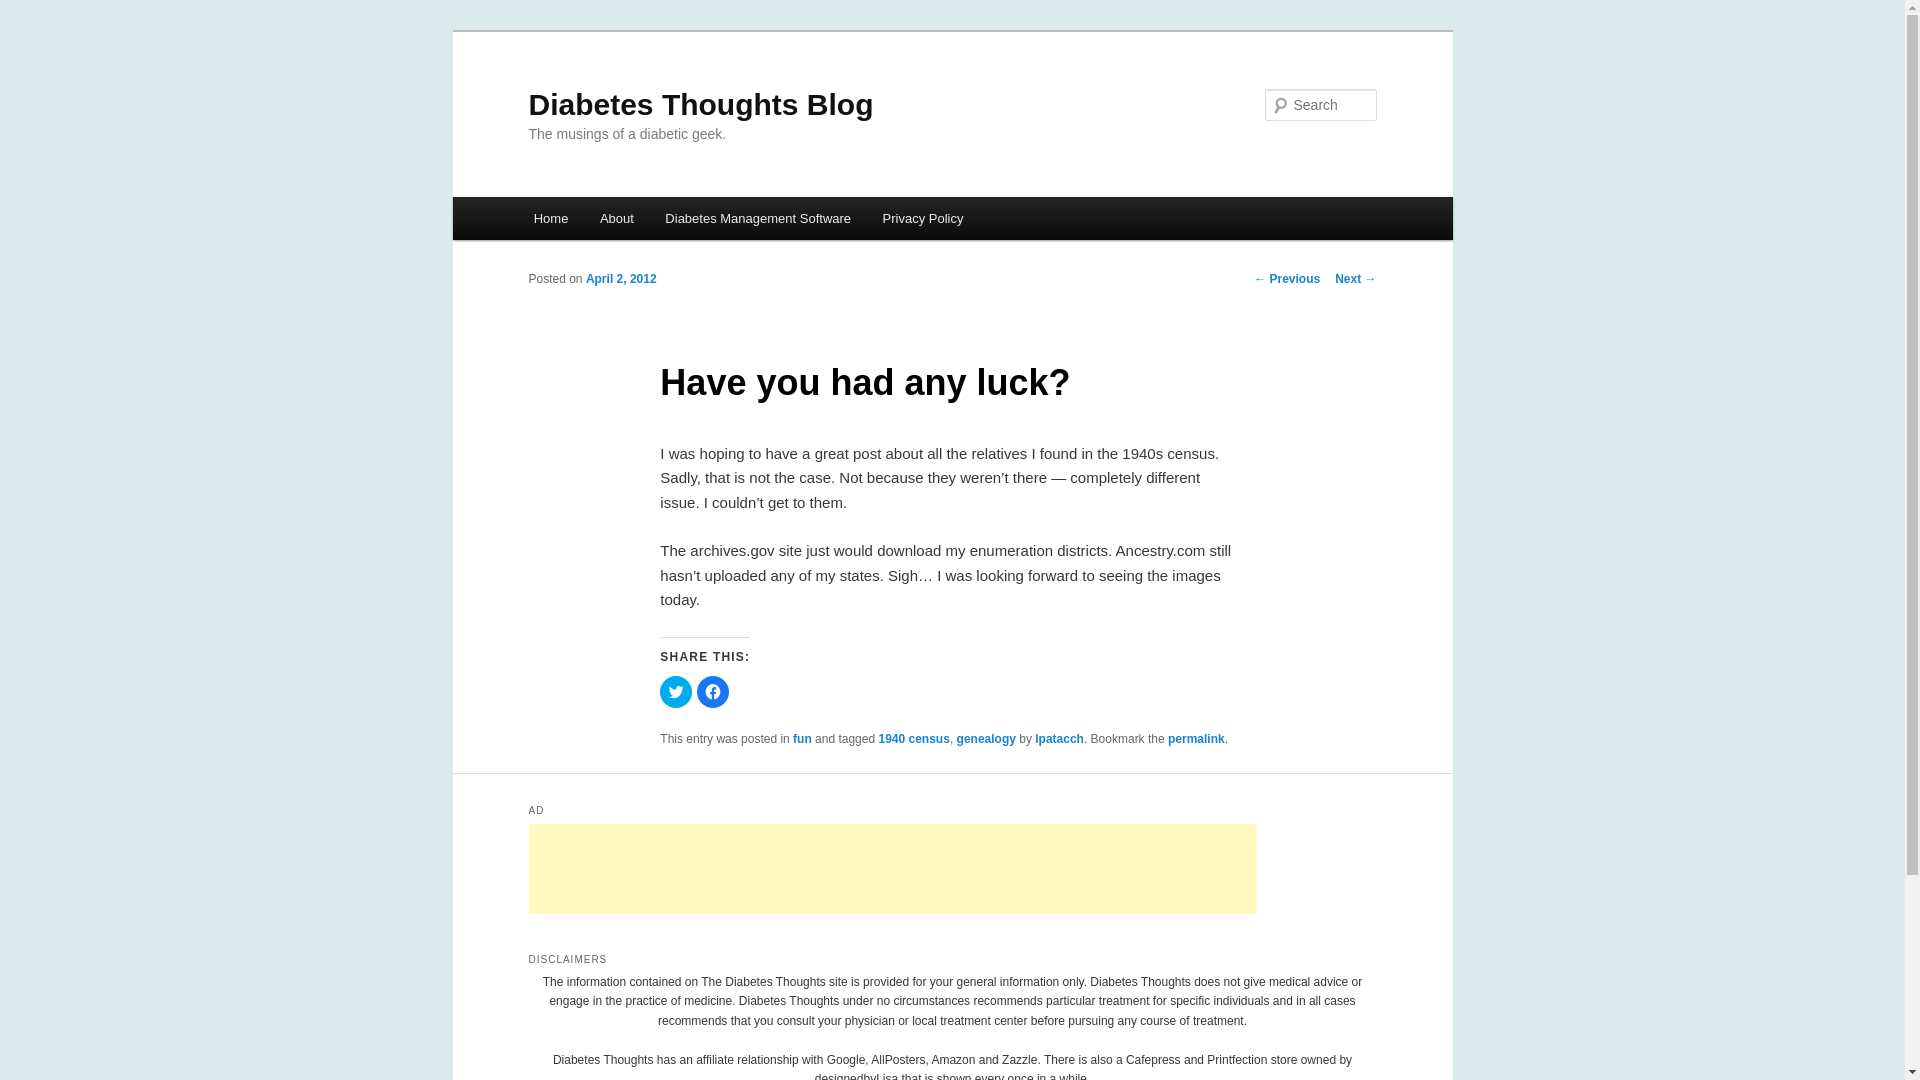 The width and height of the screenshot is (1920, 1080). What do you see at coordinates (676, 692) in the screenshot?
I see `Click to share on Twitter` at bounding box center [676, 692].